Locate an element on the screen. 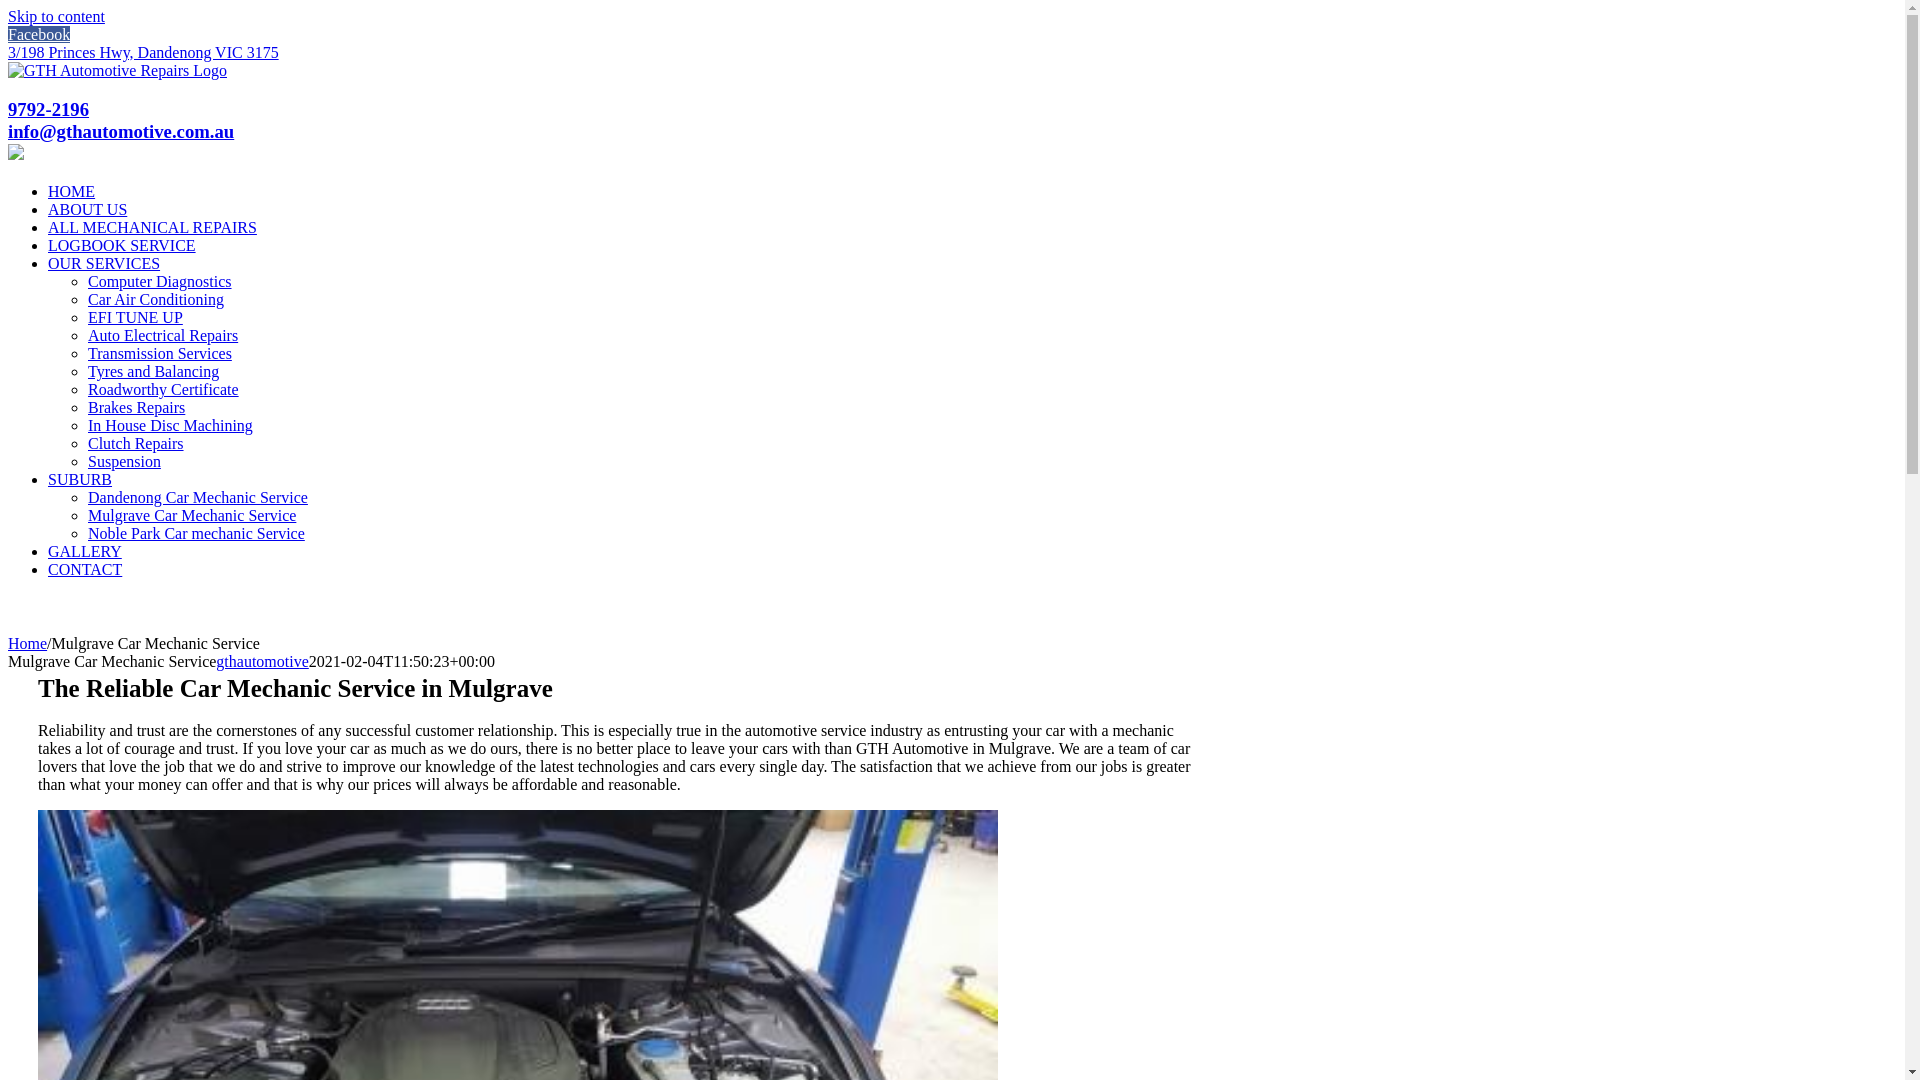  Home is located at coordinates (28, 643).